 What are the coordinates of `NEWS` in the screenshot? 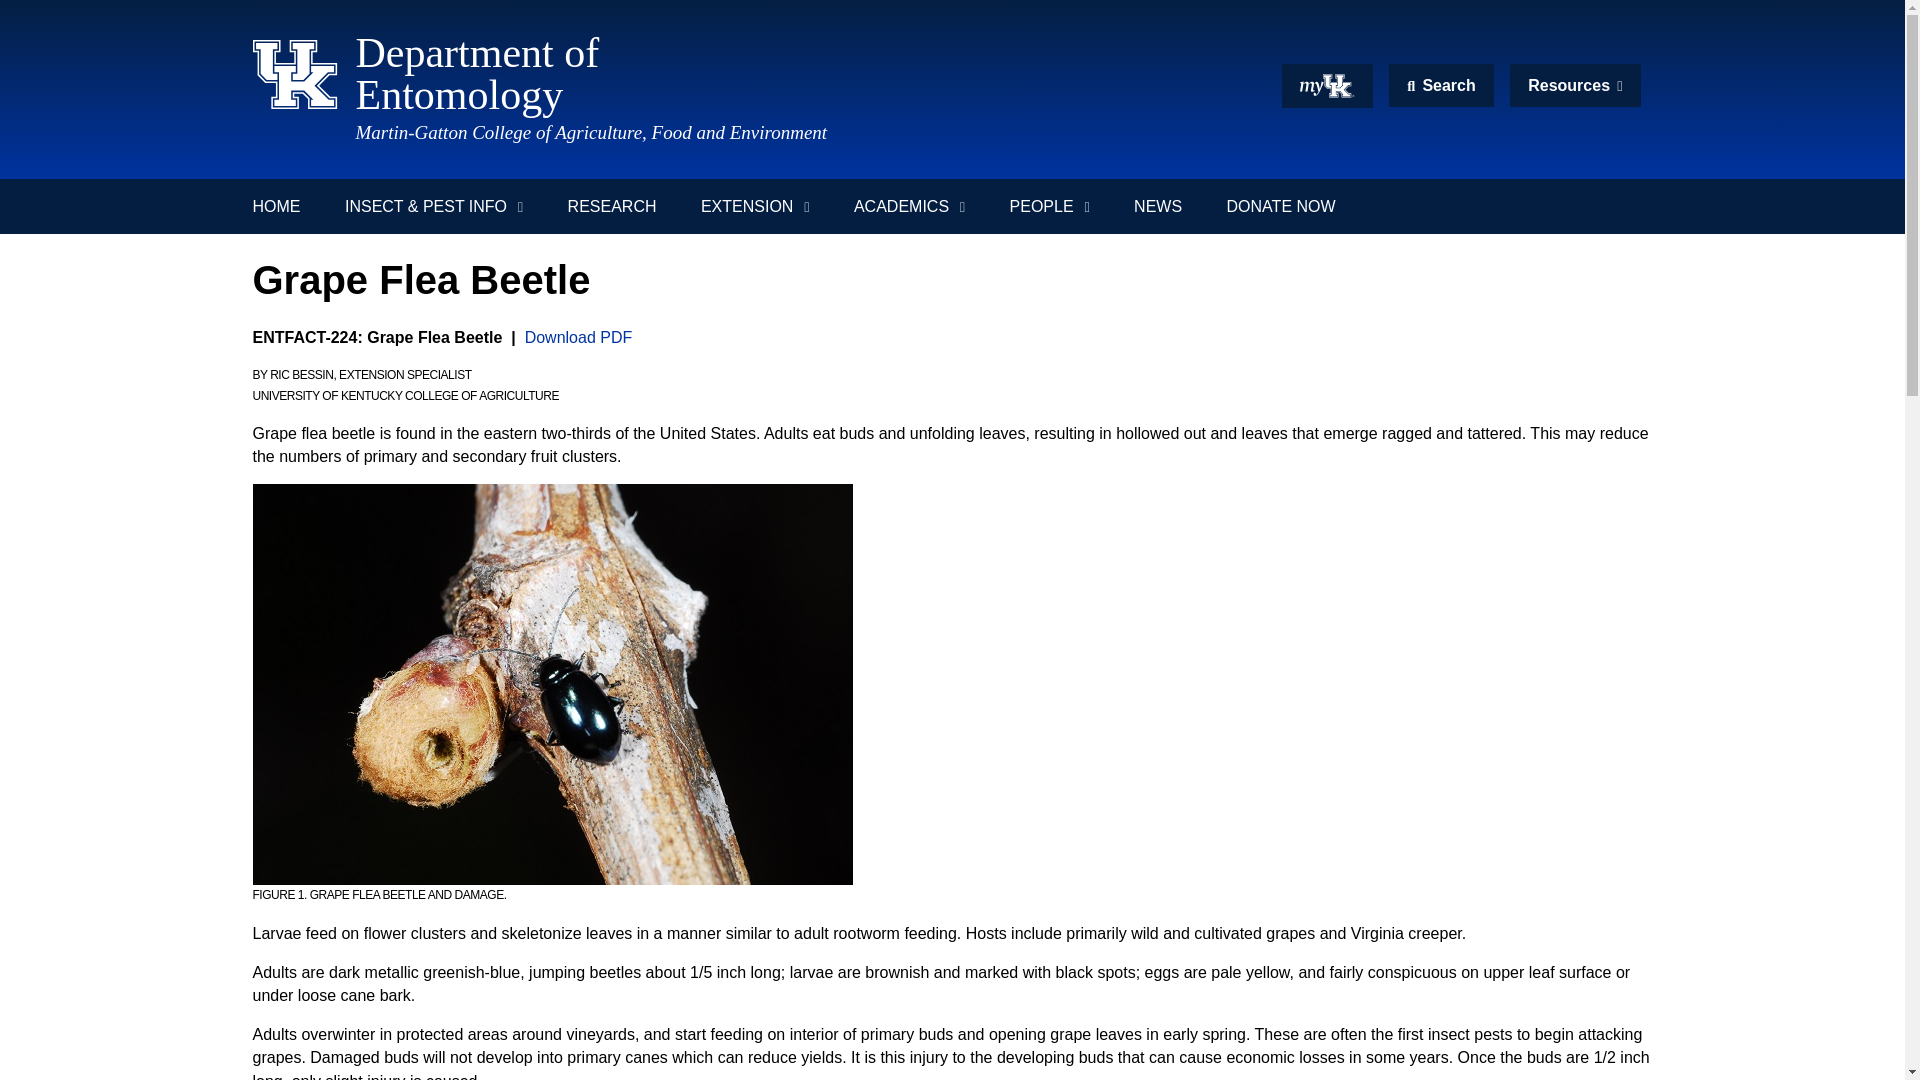 It's located at (738, 74).